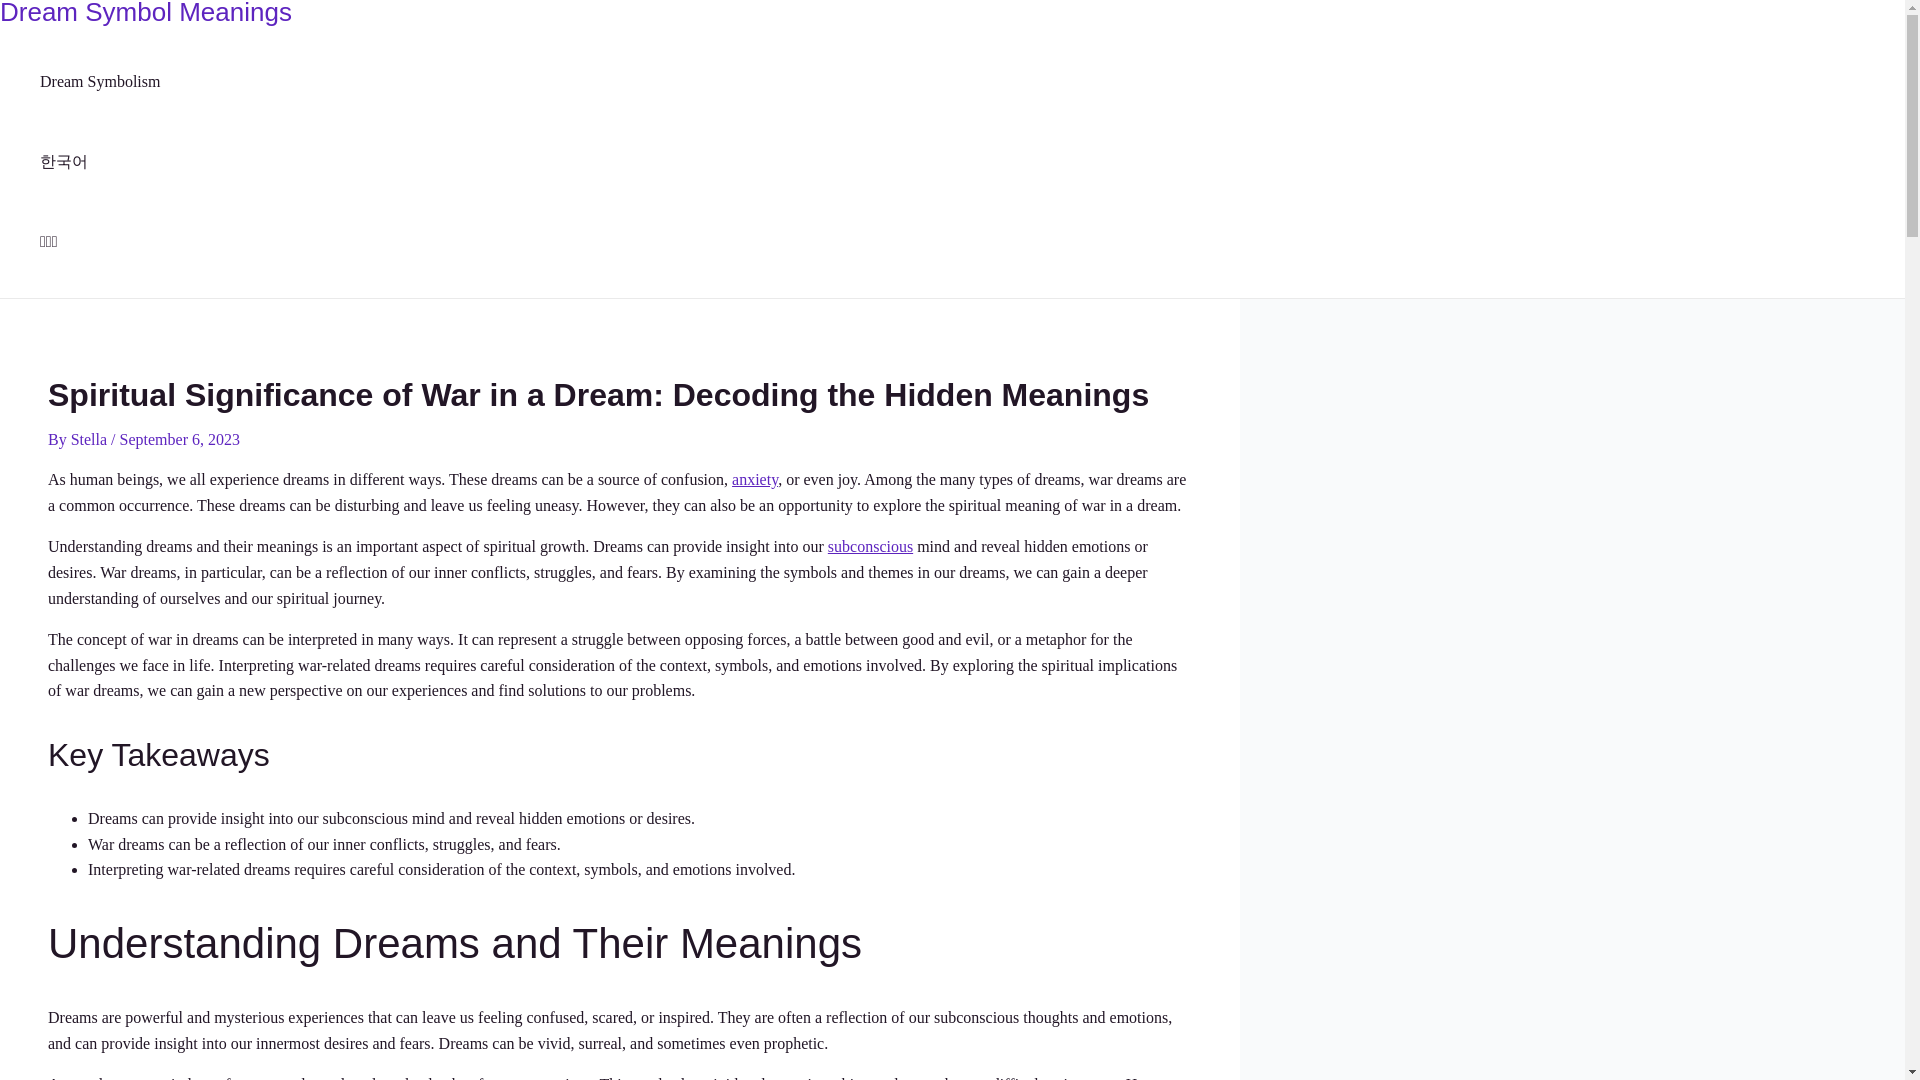  What do you see at coordinates (91, 439) in the screenshot?
I see `View all posts by Stella` at bounding box center [91, 439].